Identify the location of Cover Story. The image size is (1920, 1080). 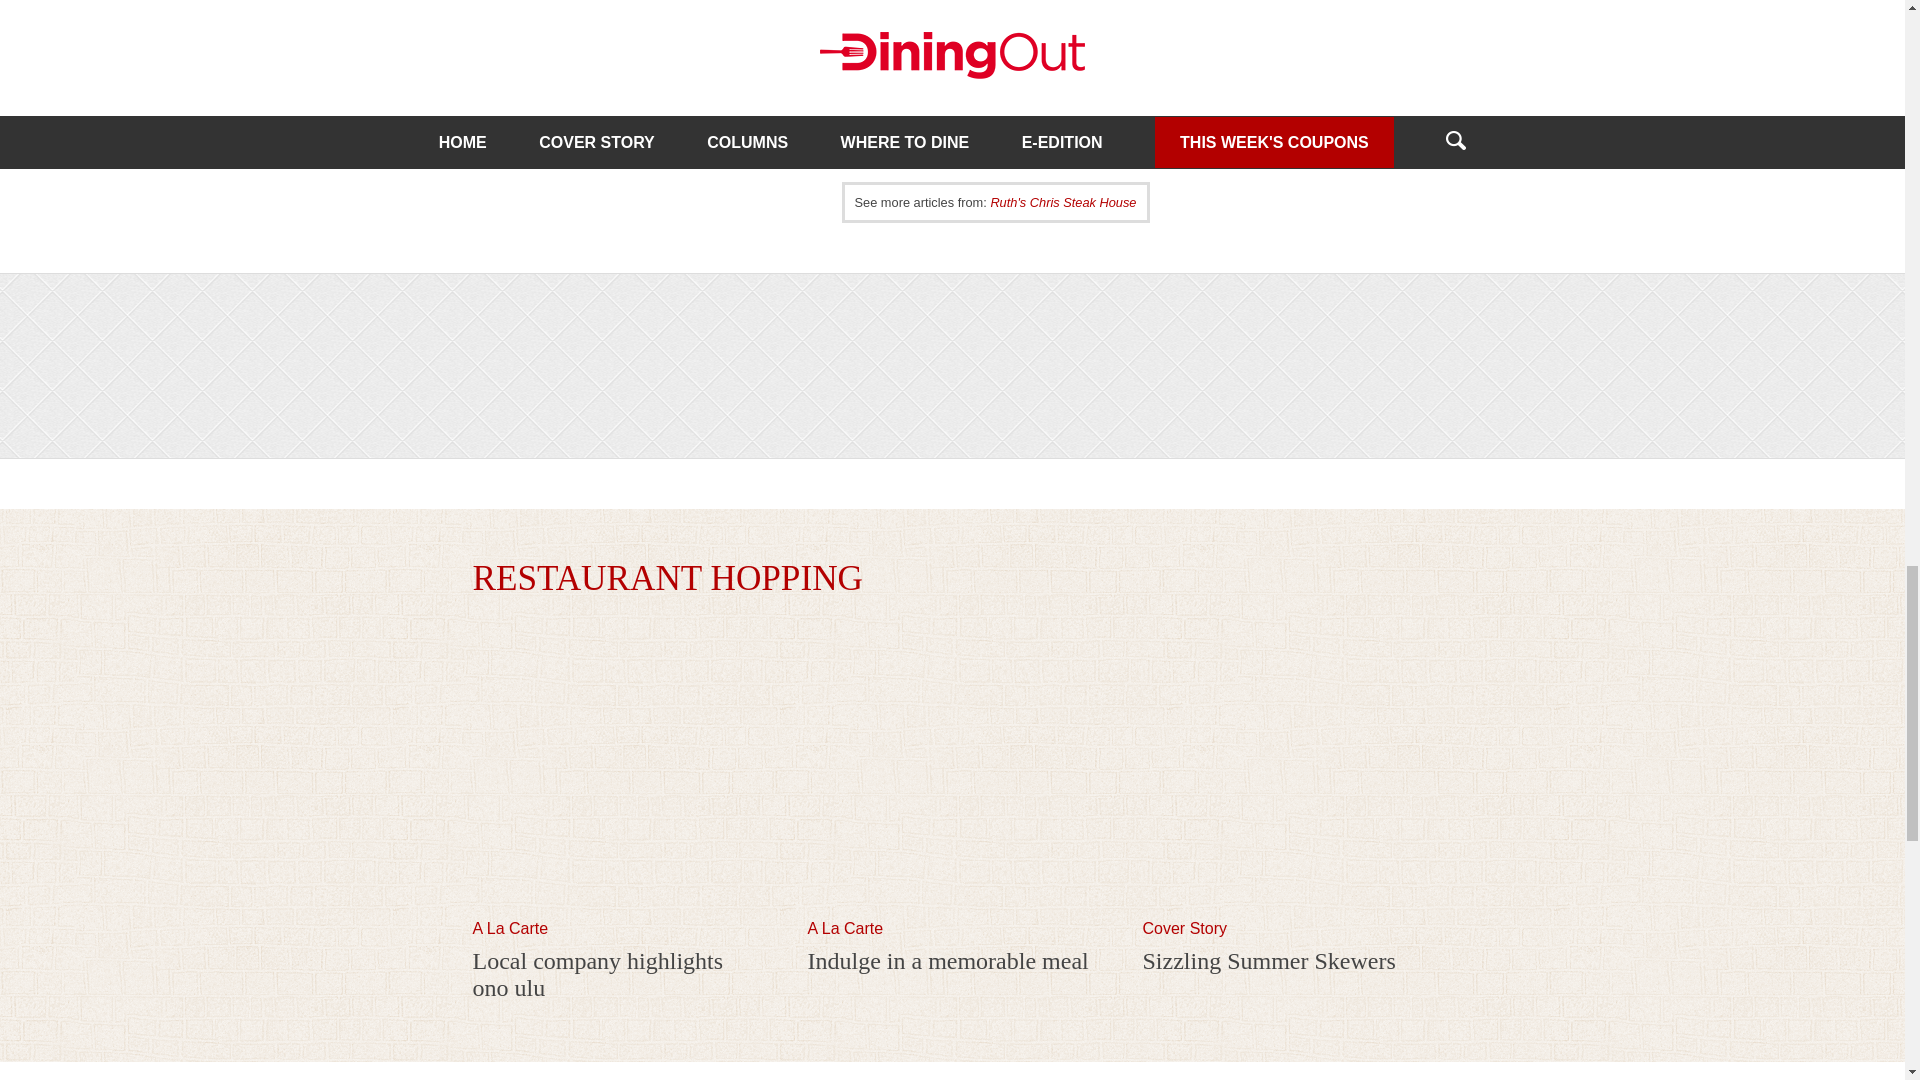
(1184, 928).